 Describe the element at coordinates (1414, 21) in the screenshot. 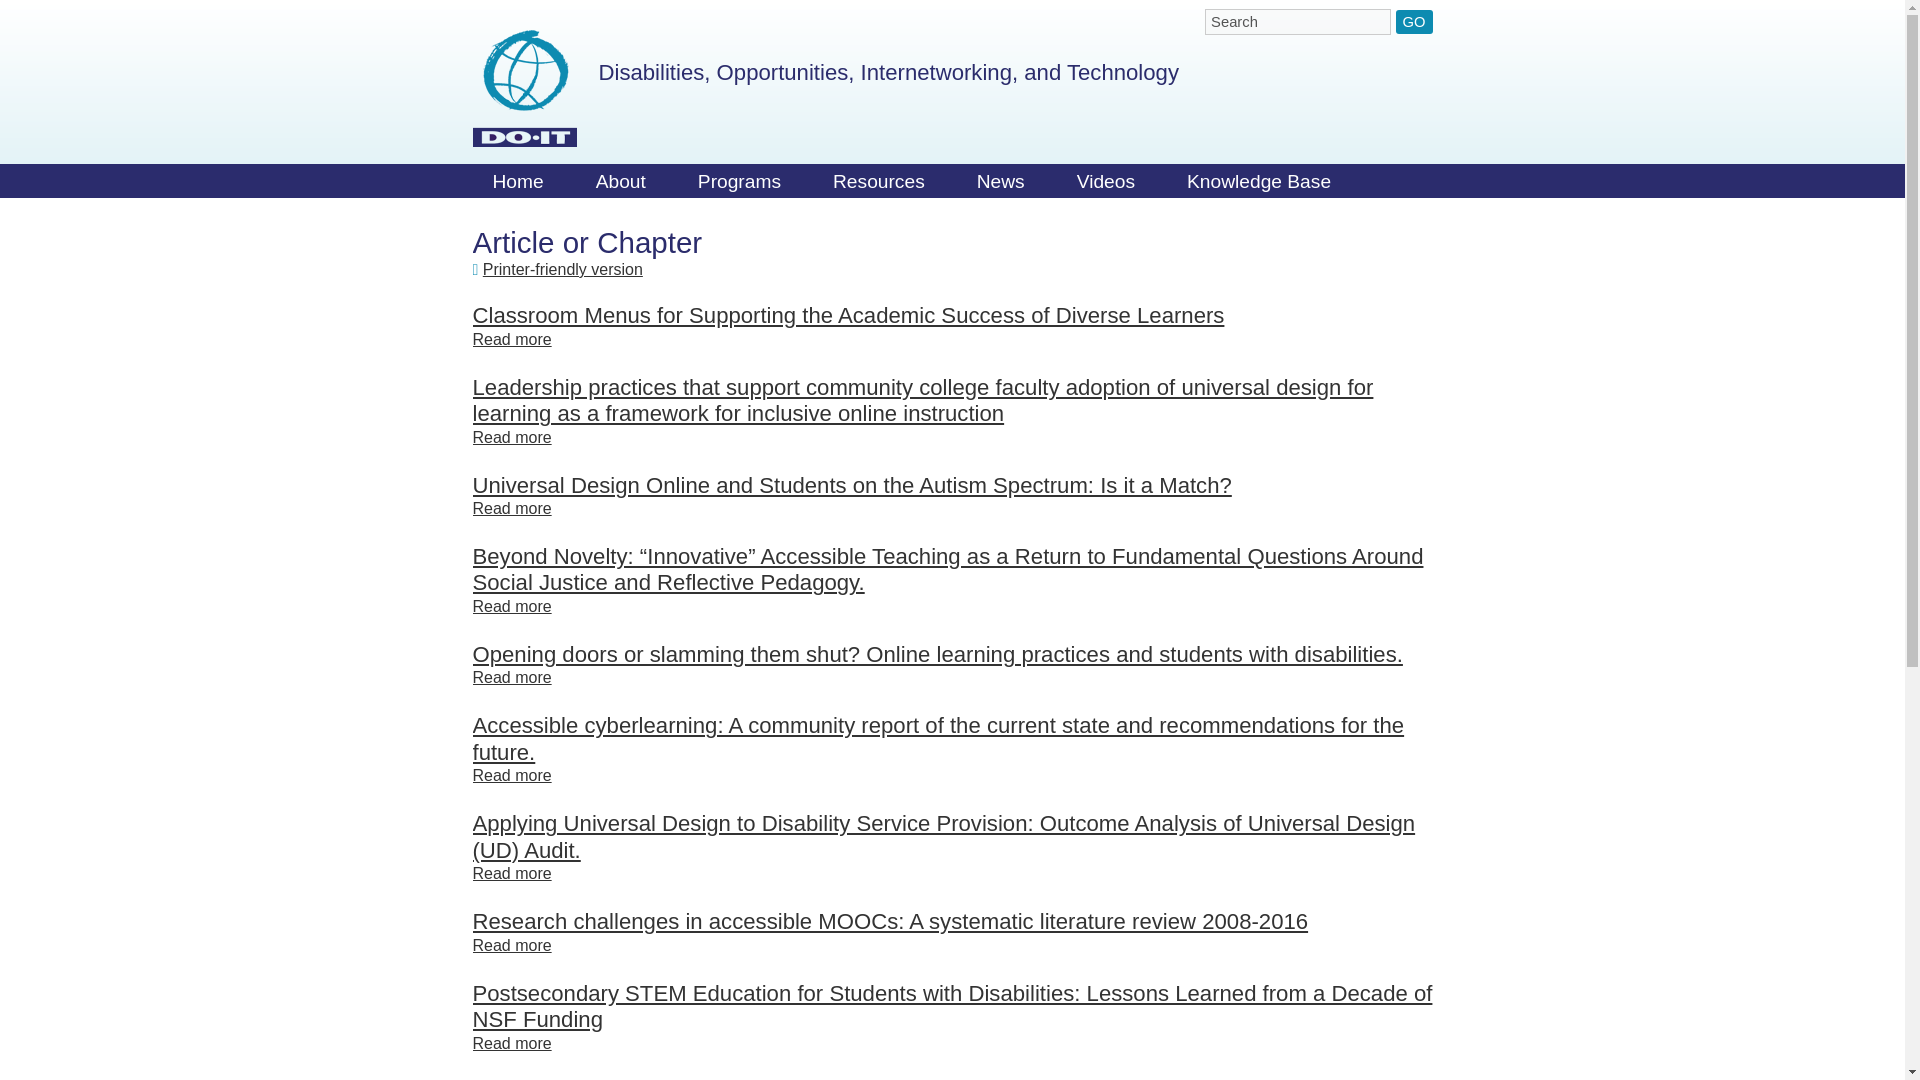

I see `Go` at that location.